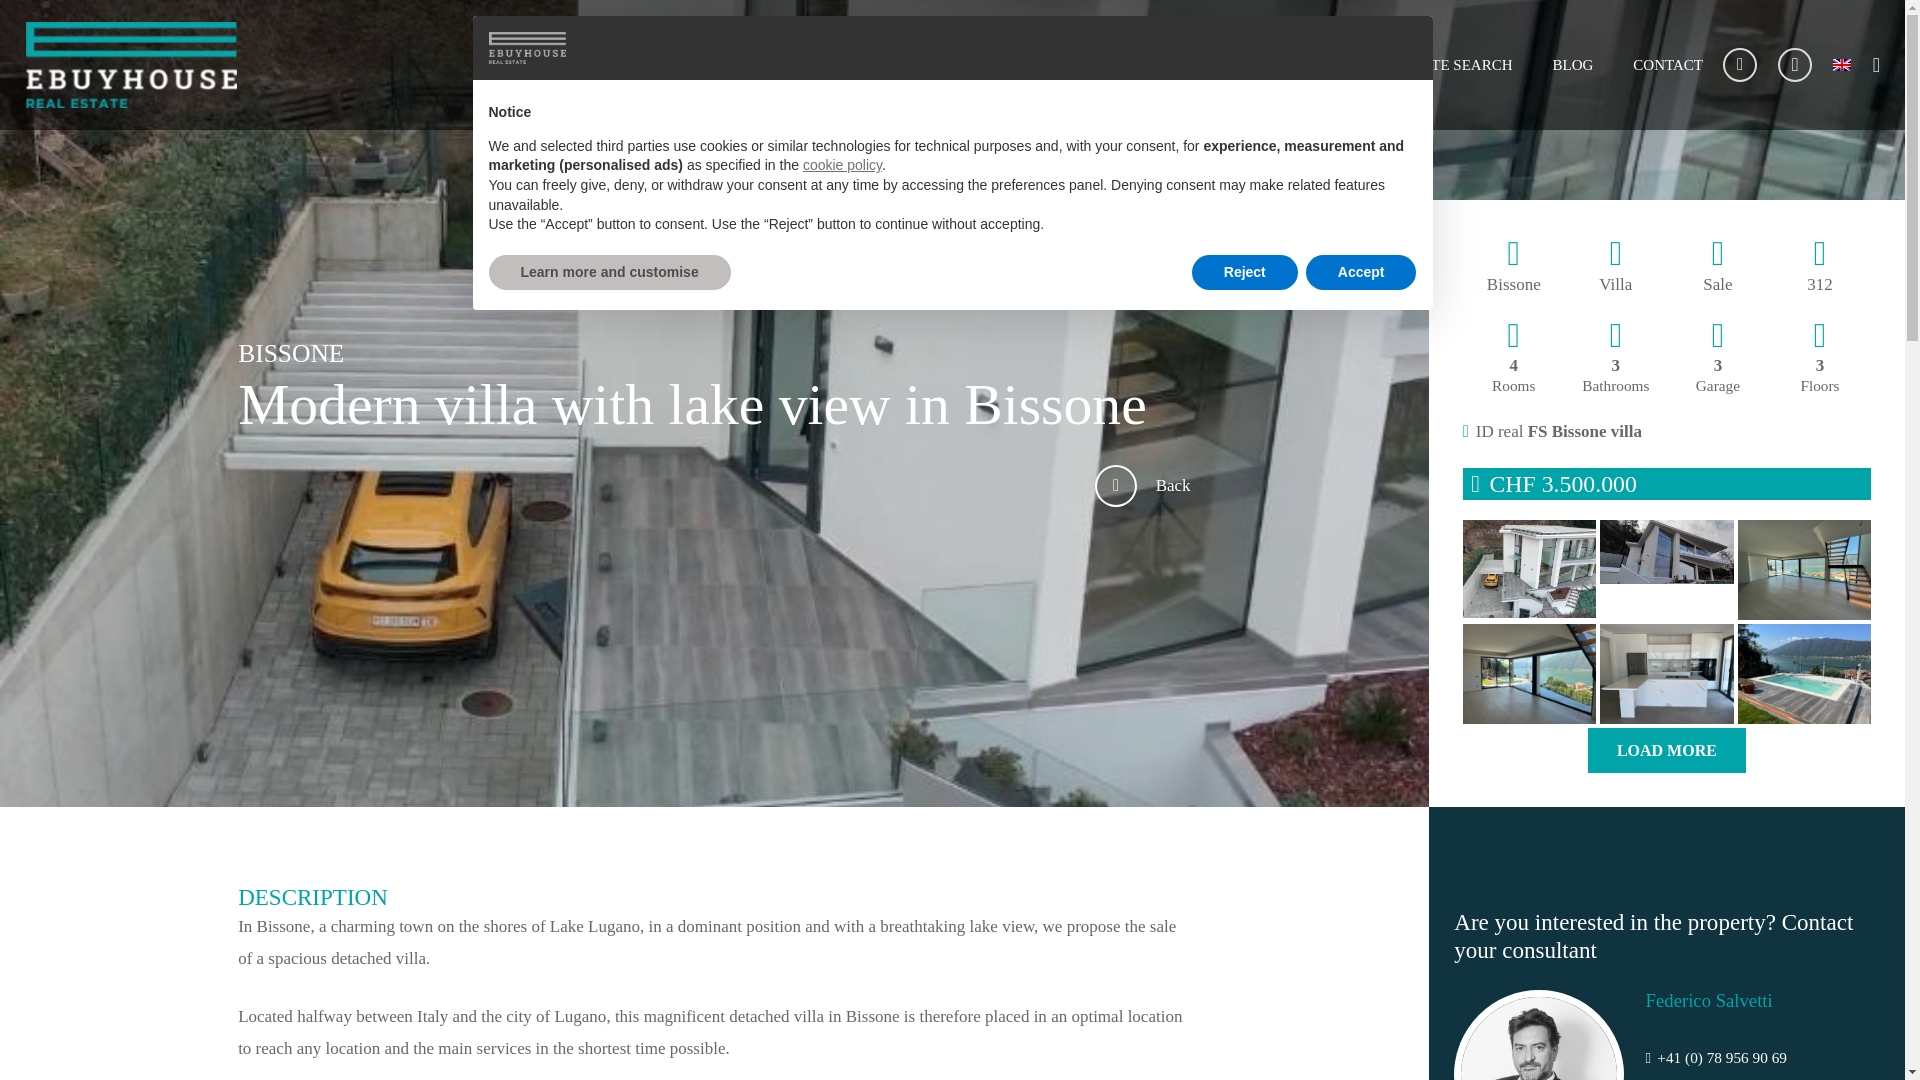 The width and height of the screenshot is (1920, 1080). I want to click on ABOUT US, so click(1276, 64).